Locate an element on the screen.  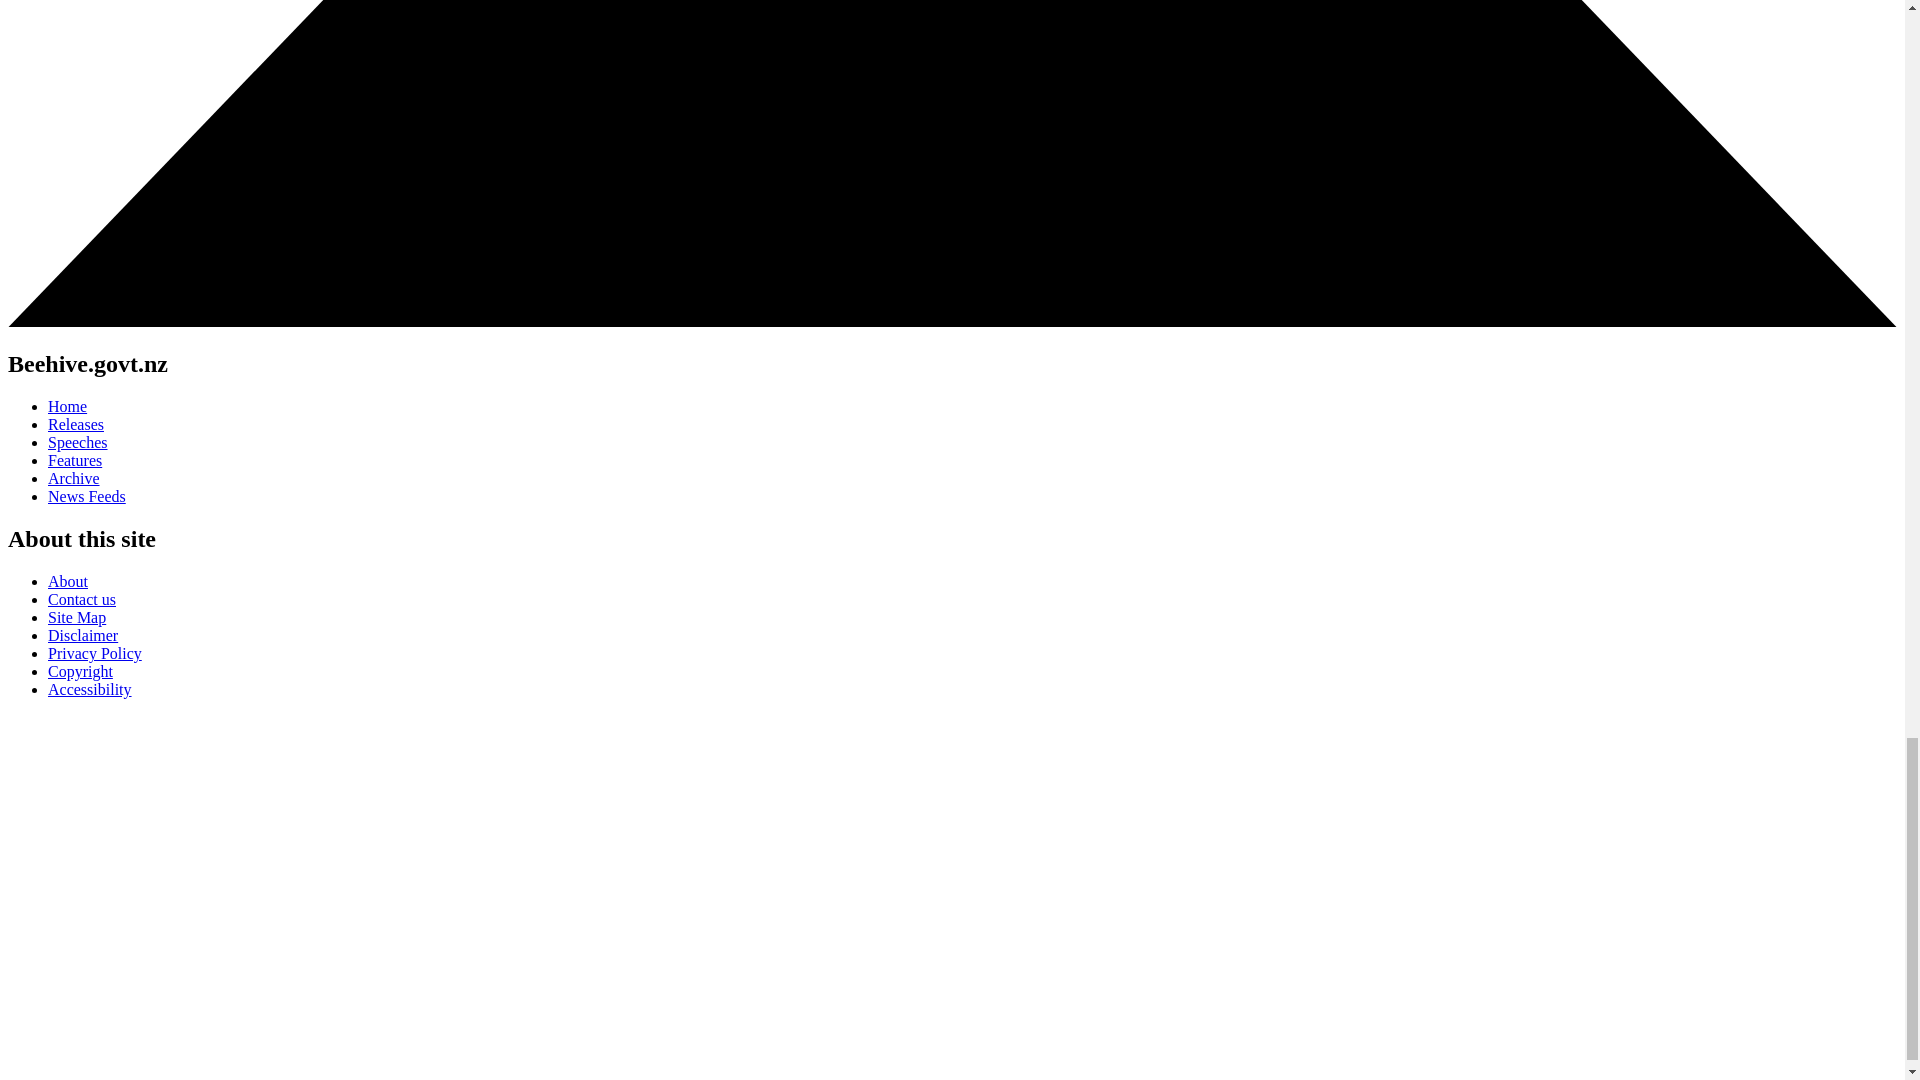
Copyright is located at coordinates (80, 672).